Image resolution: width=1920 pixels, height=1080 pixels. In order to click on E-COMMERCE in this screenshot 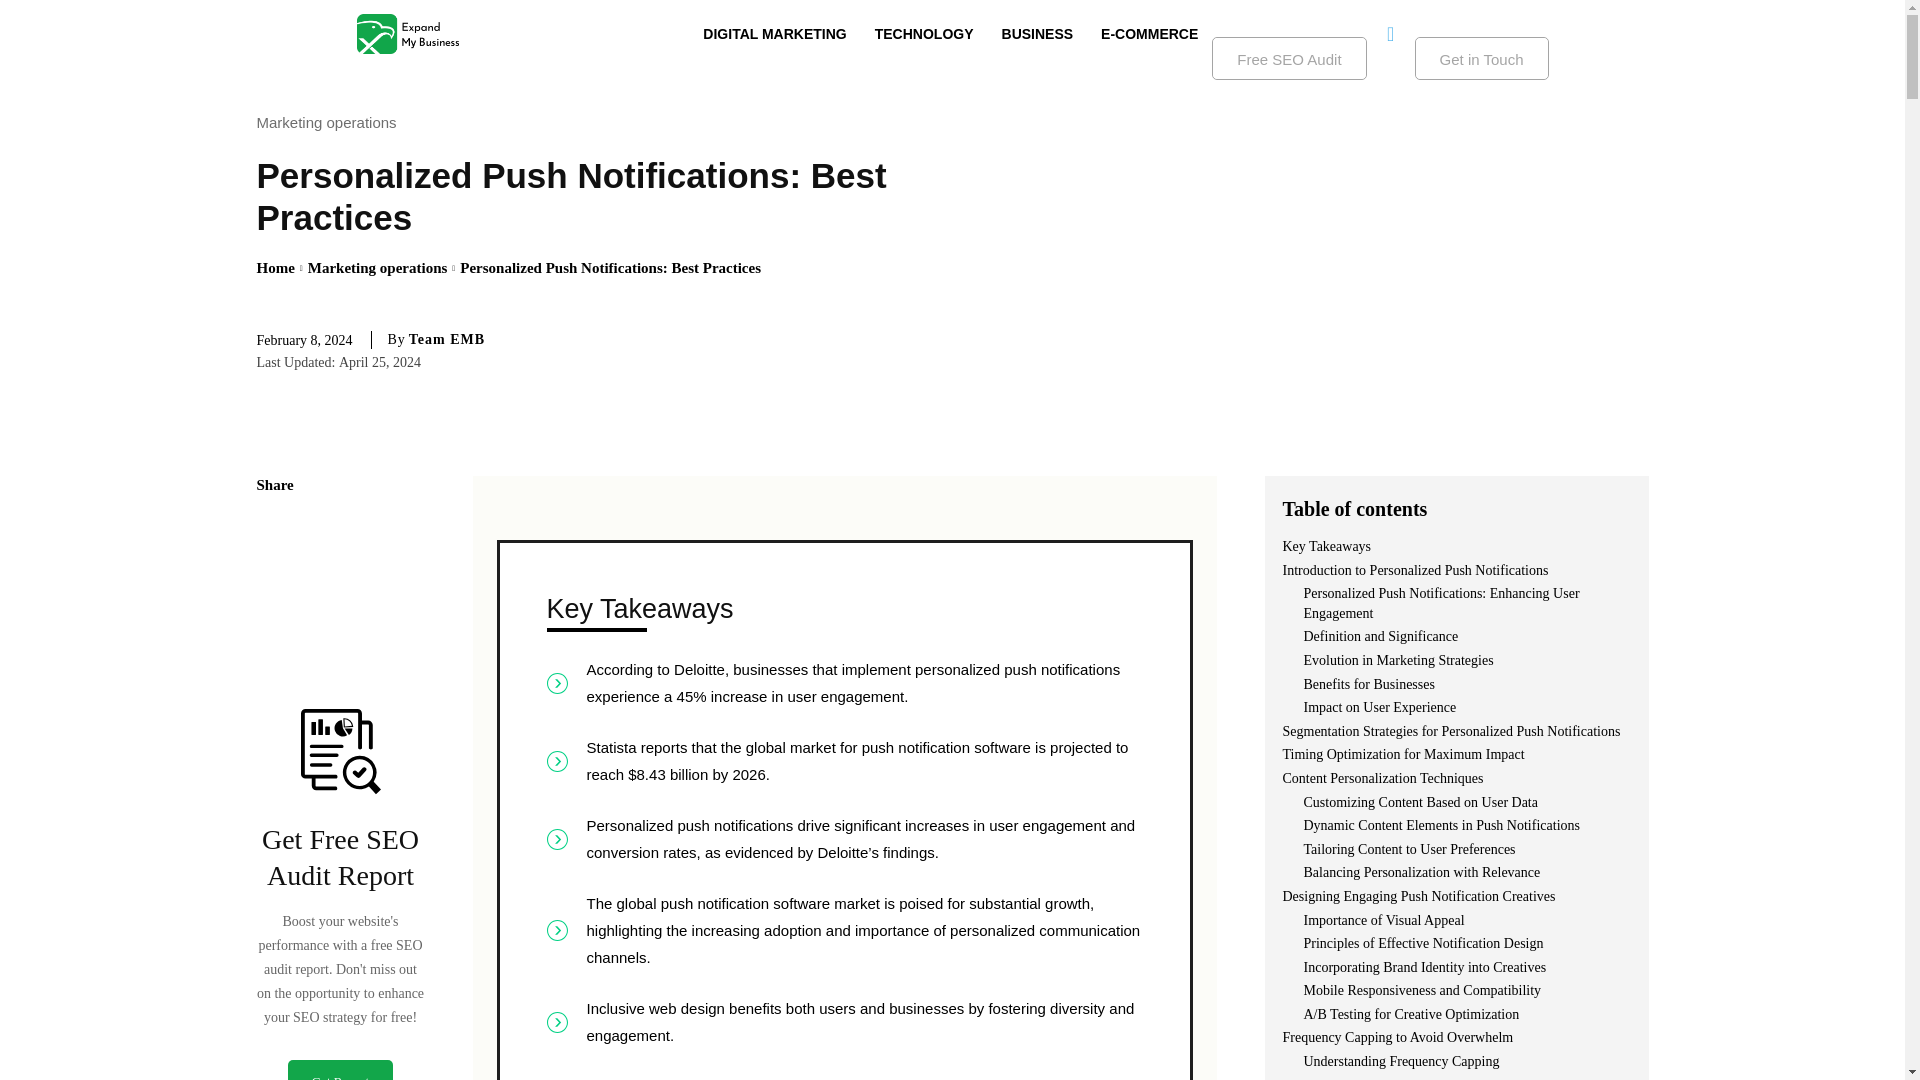, I will do `click(1148, 34)`.